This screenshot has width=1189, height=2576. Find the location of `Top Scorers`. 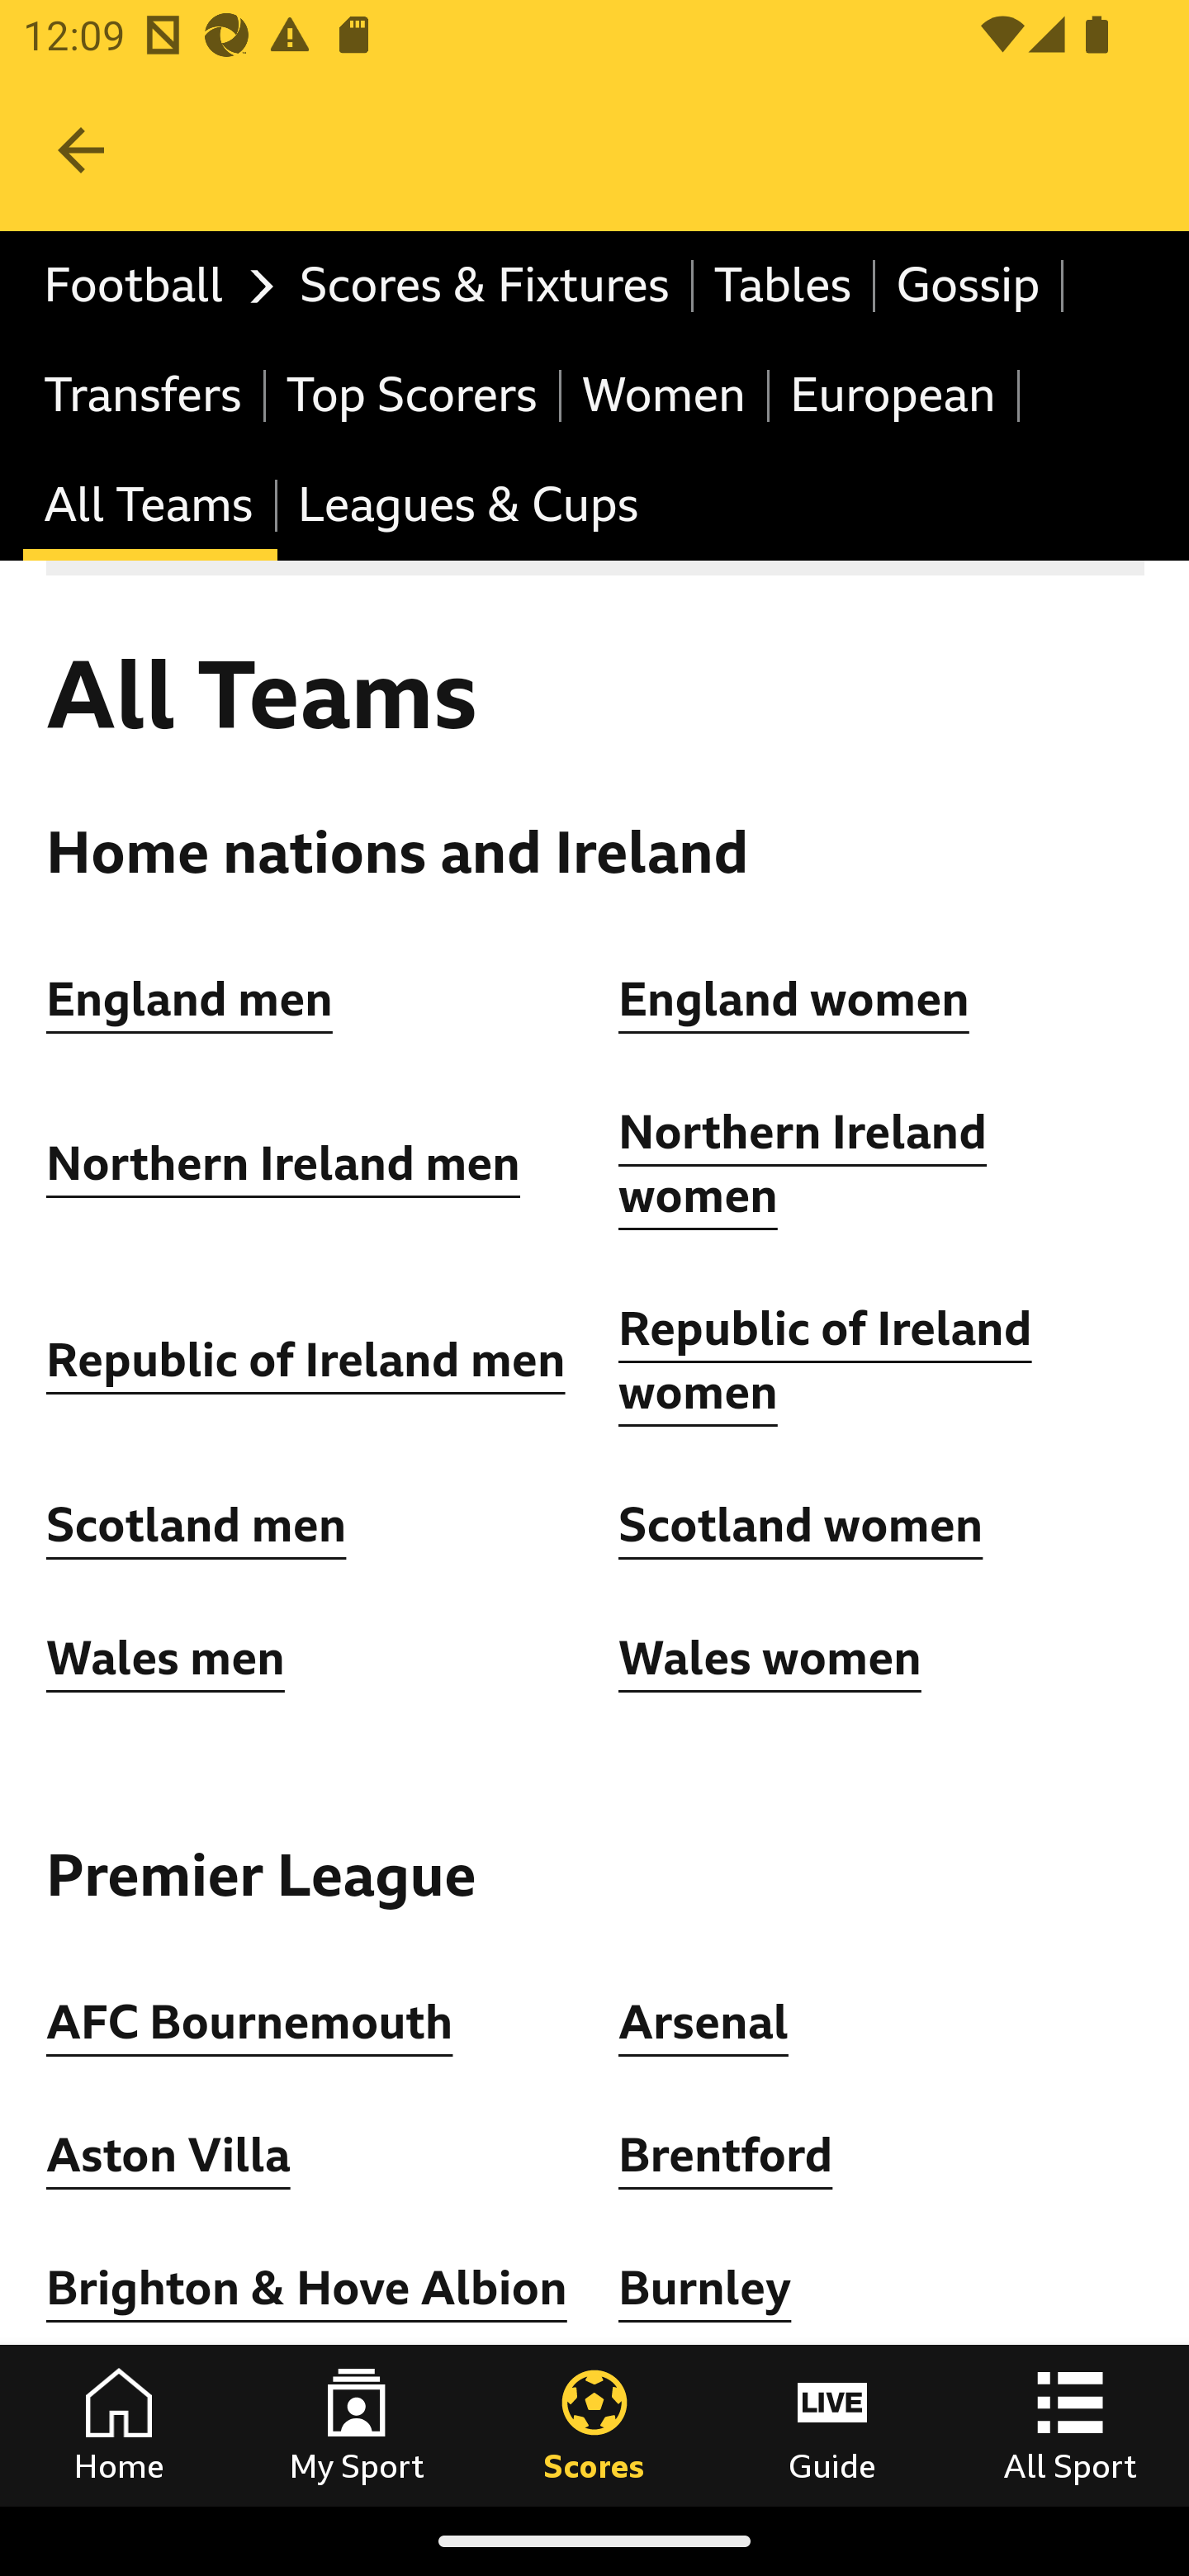

Top Scorers is located at coordinates (413, 395).